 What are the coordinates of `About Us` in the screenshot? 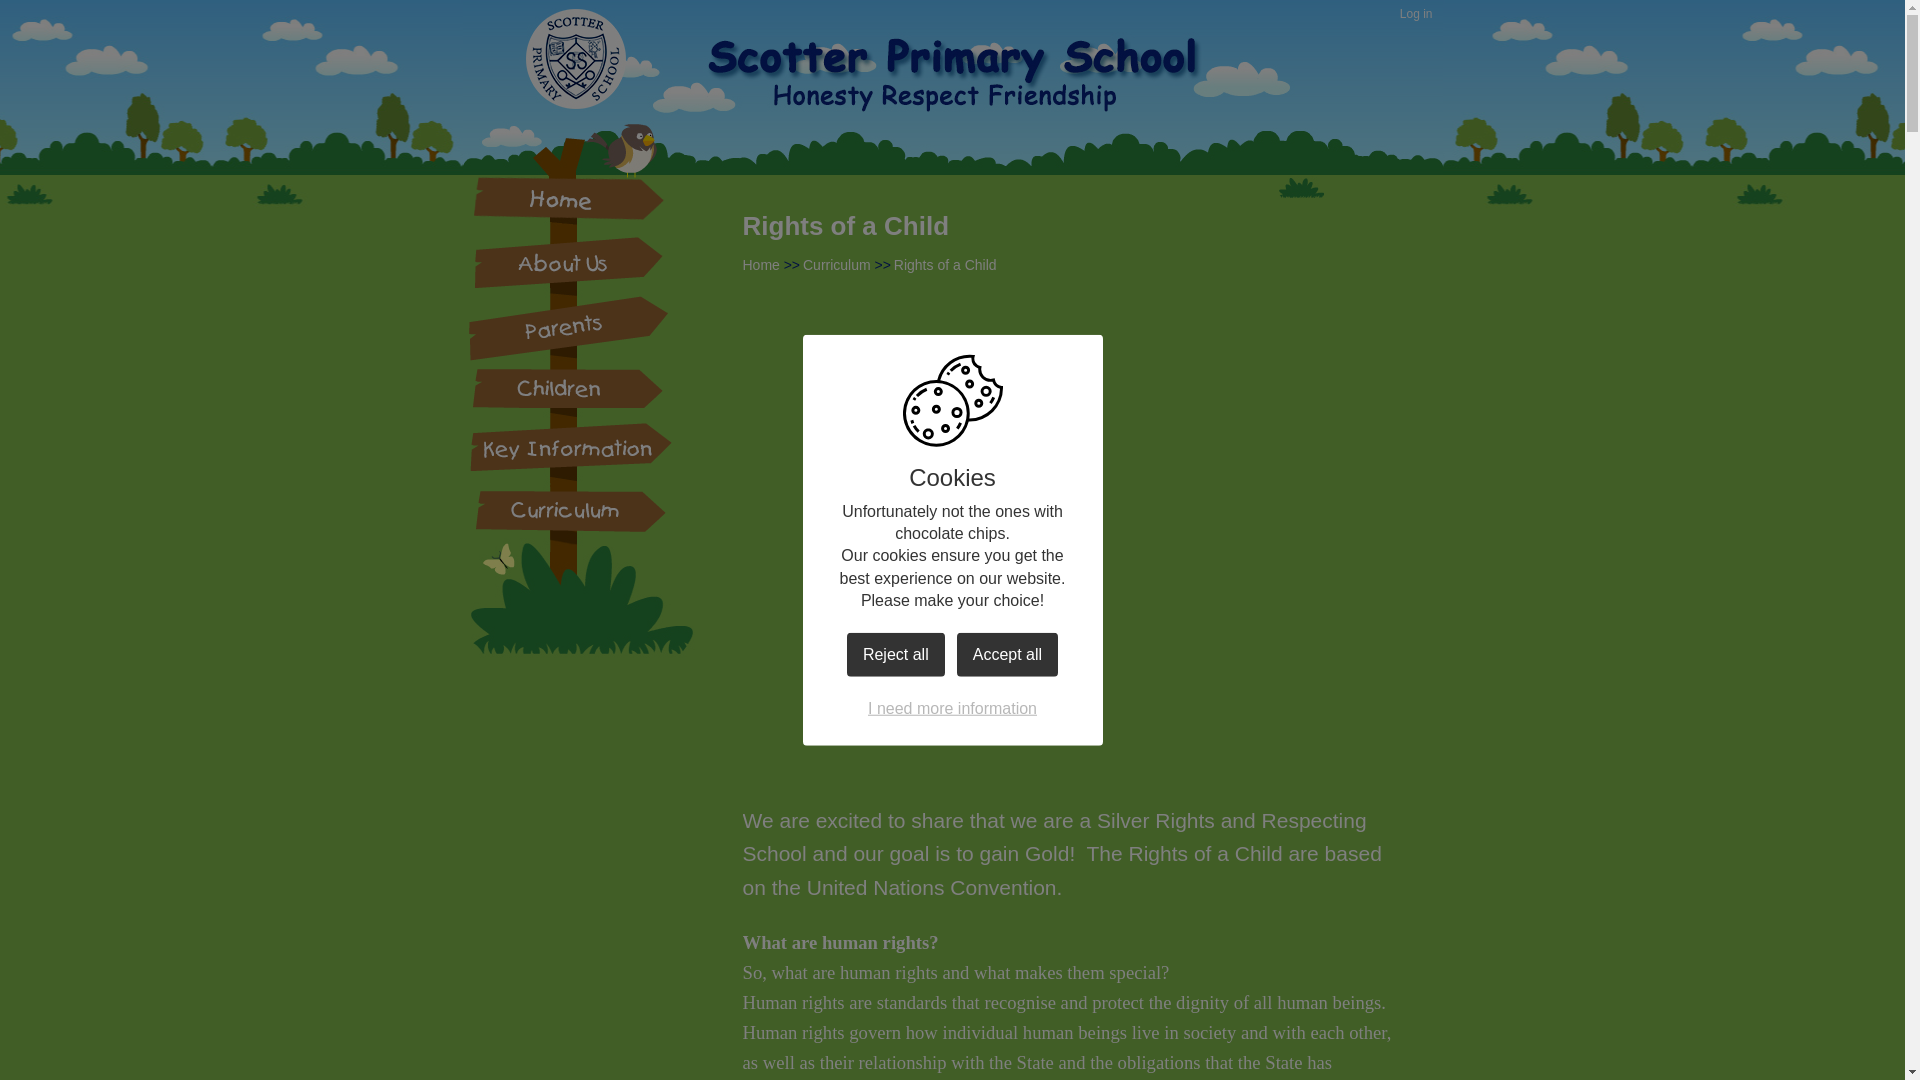 It's located at (569, 258).